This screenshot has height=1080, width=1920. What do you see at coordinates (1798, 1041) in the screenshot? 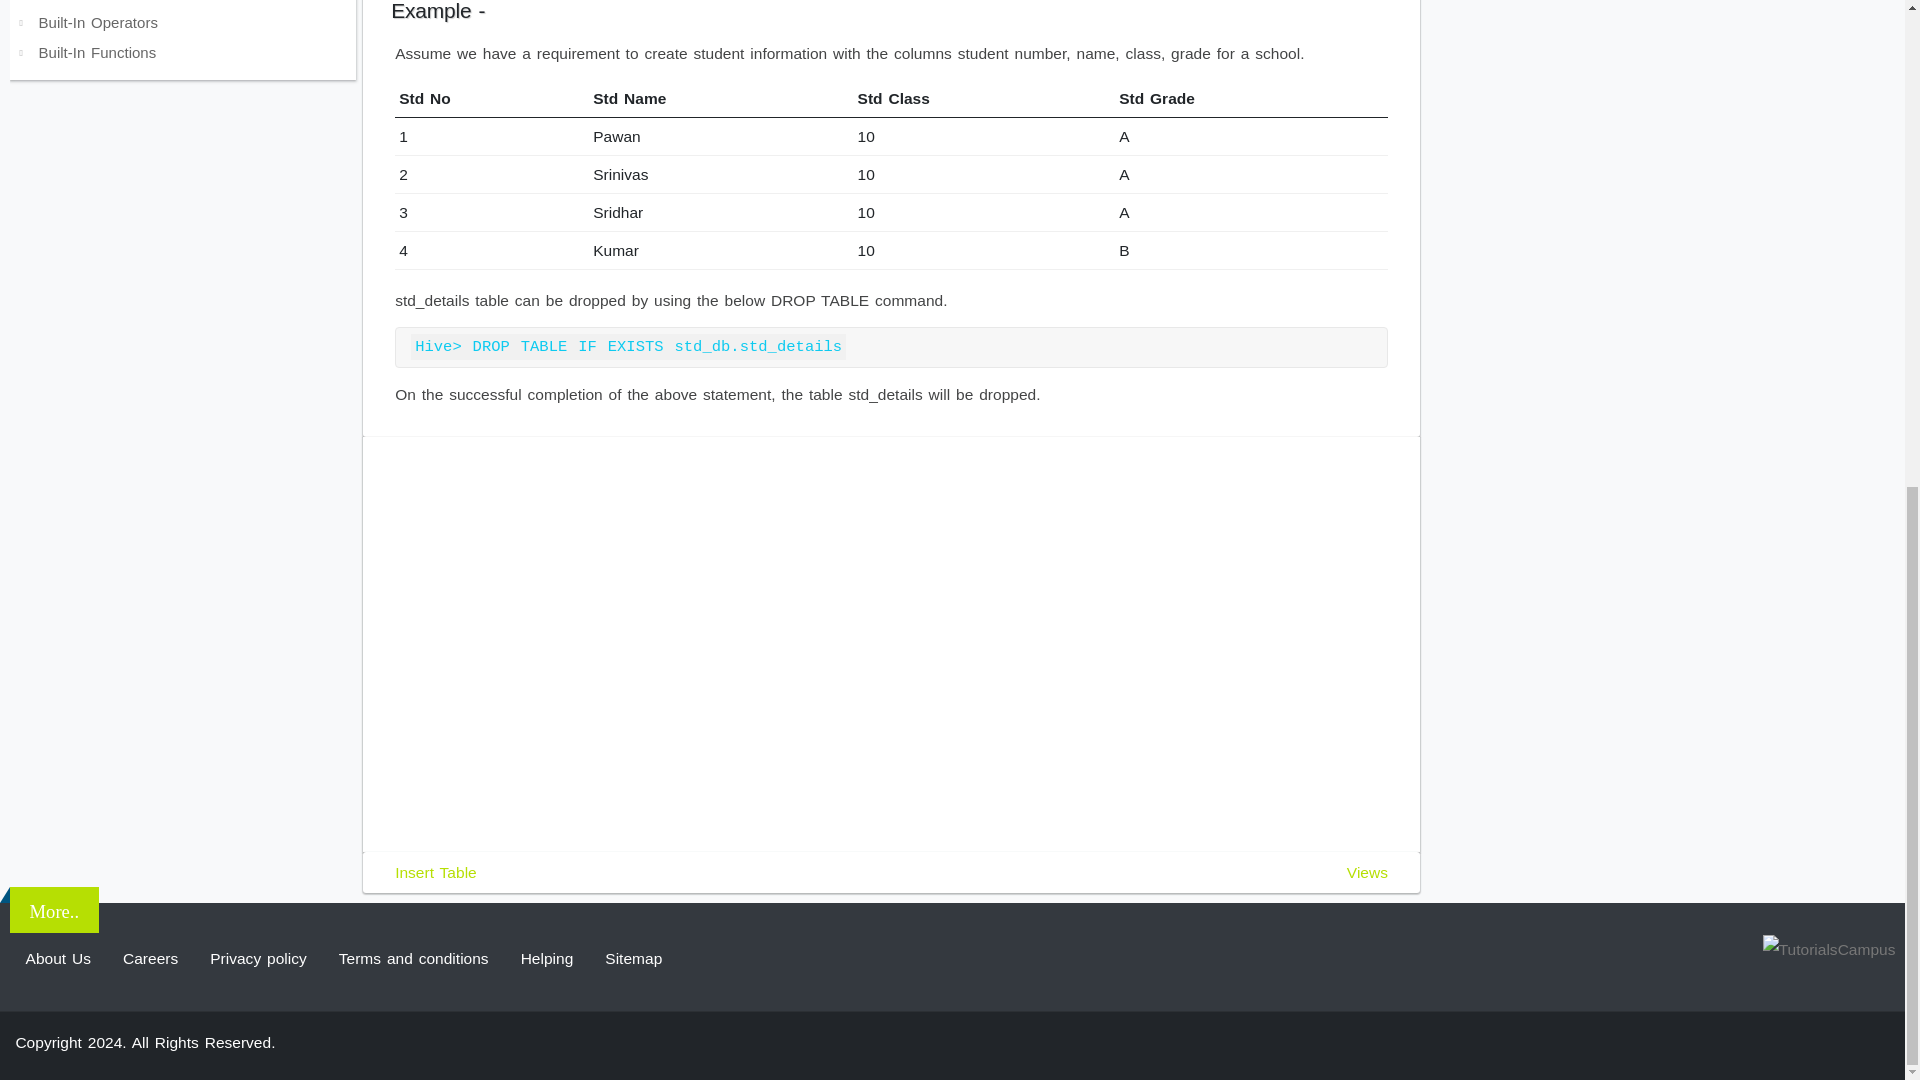
I see `Pinterest` at bounding box center [1798, 1041].